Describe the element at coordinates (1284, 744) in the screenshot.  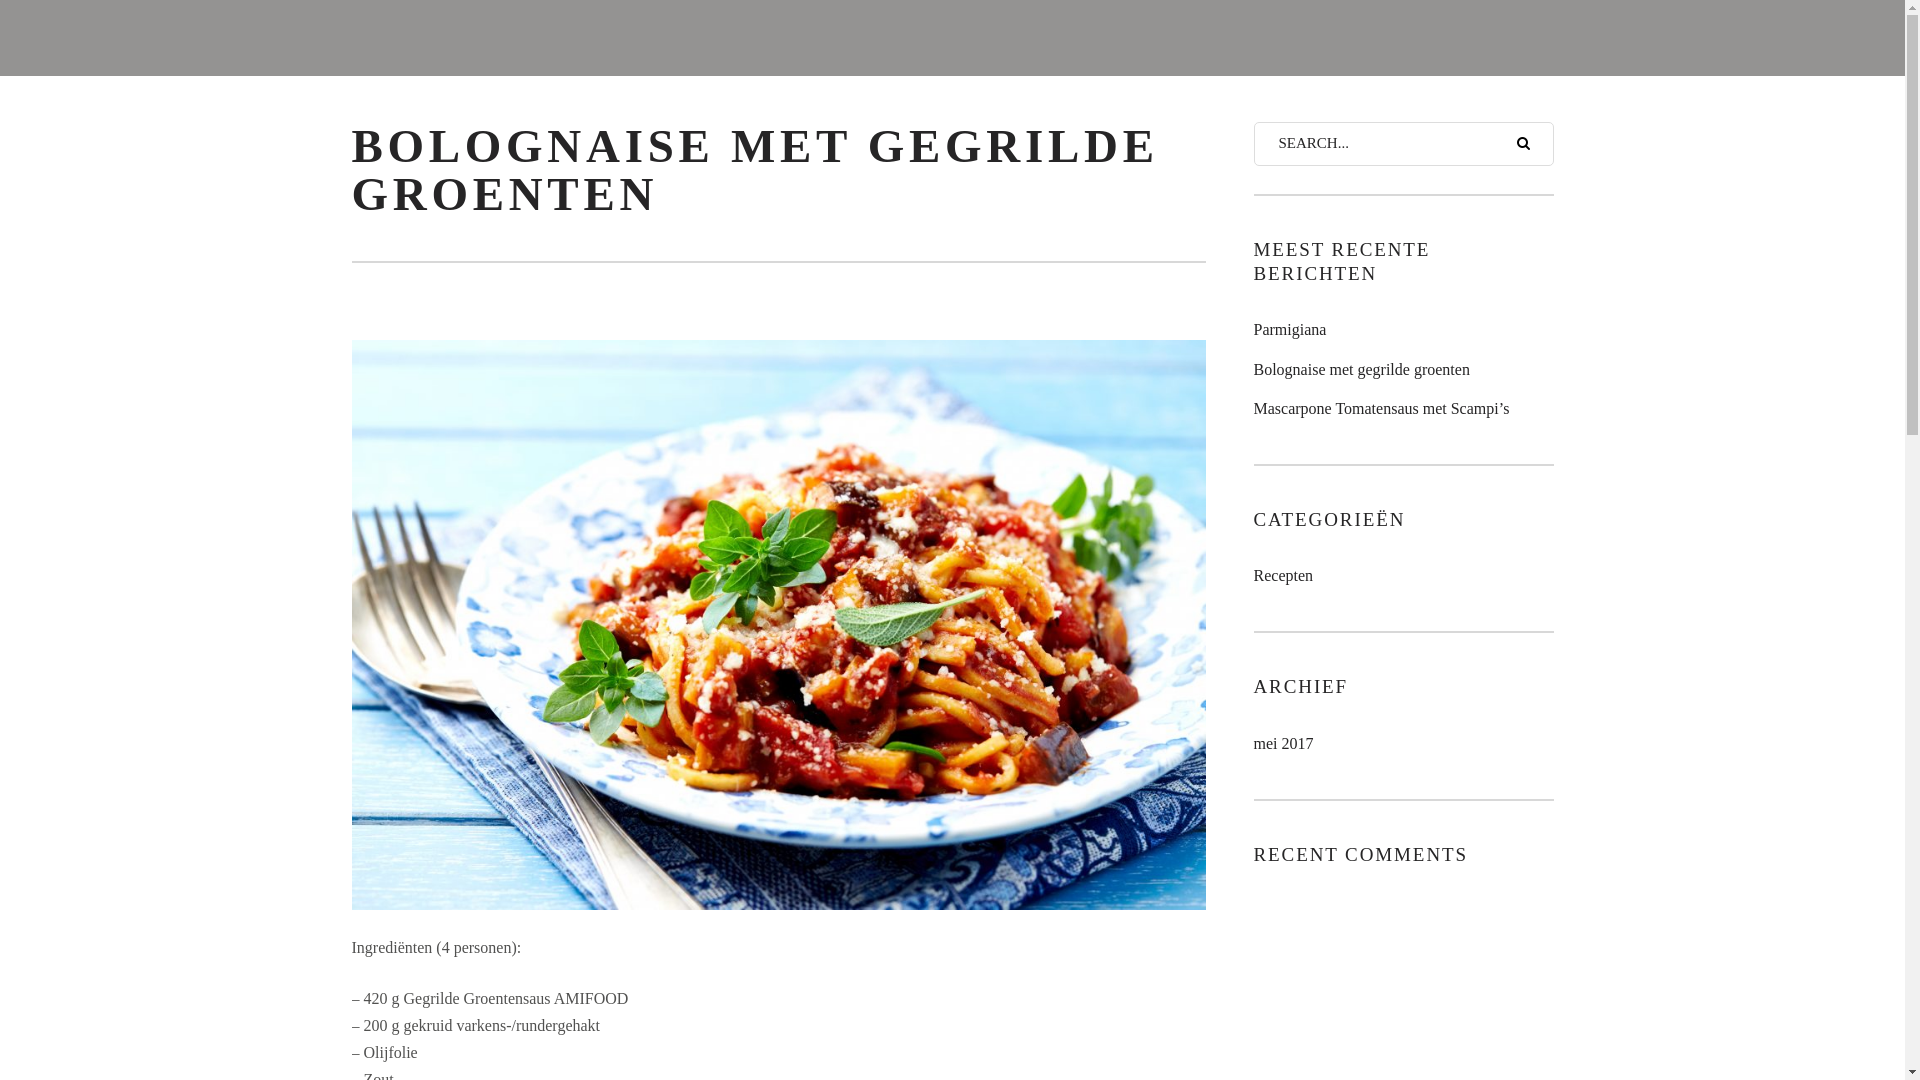
I see `mei 2017` at that location.